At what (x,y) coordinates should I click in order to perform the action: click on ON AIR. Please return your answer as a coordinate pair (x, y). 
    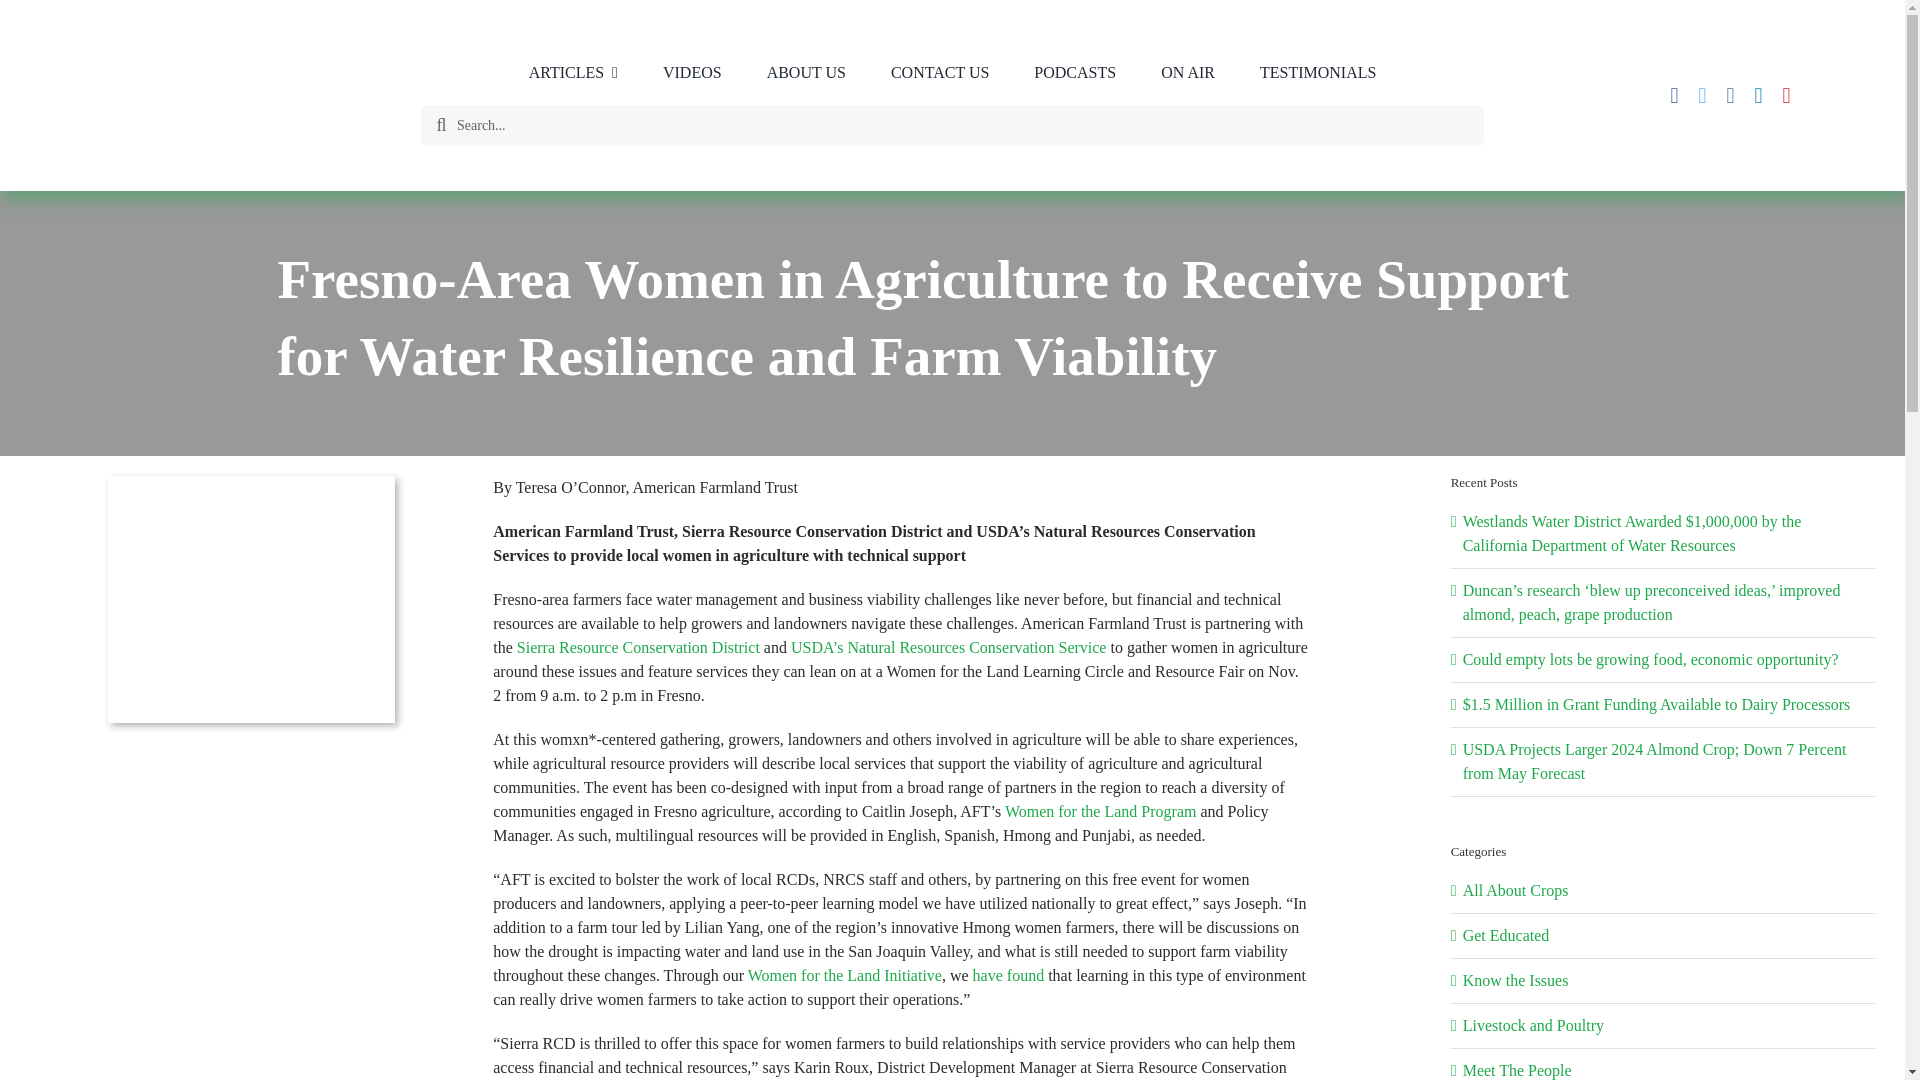
    Looking at the image, I should click on (1187, 72).